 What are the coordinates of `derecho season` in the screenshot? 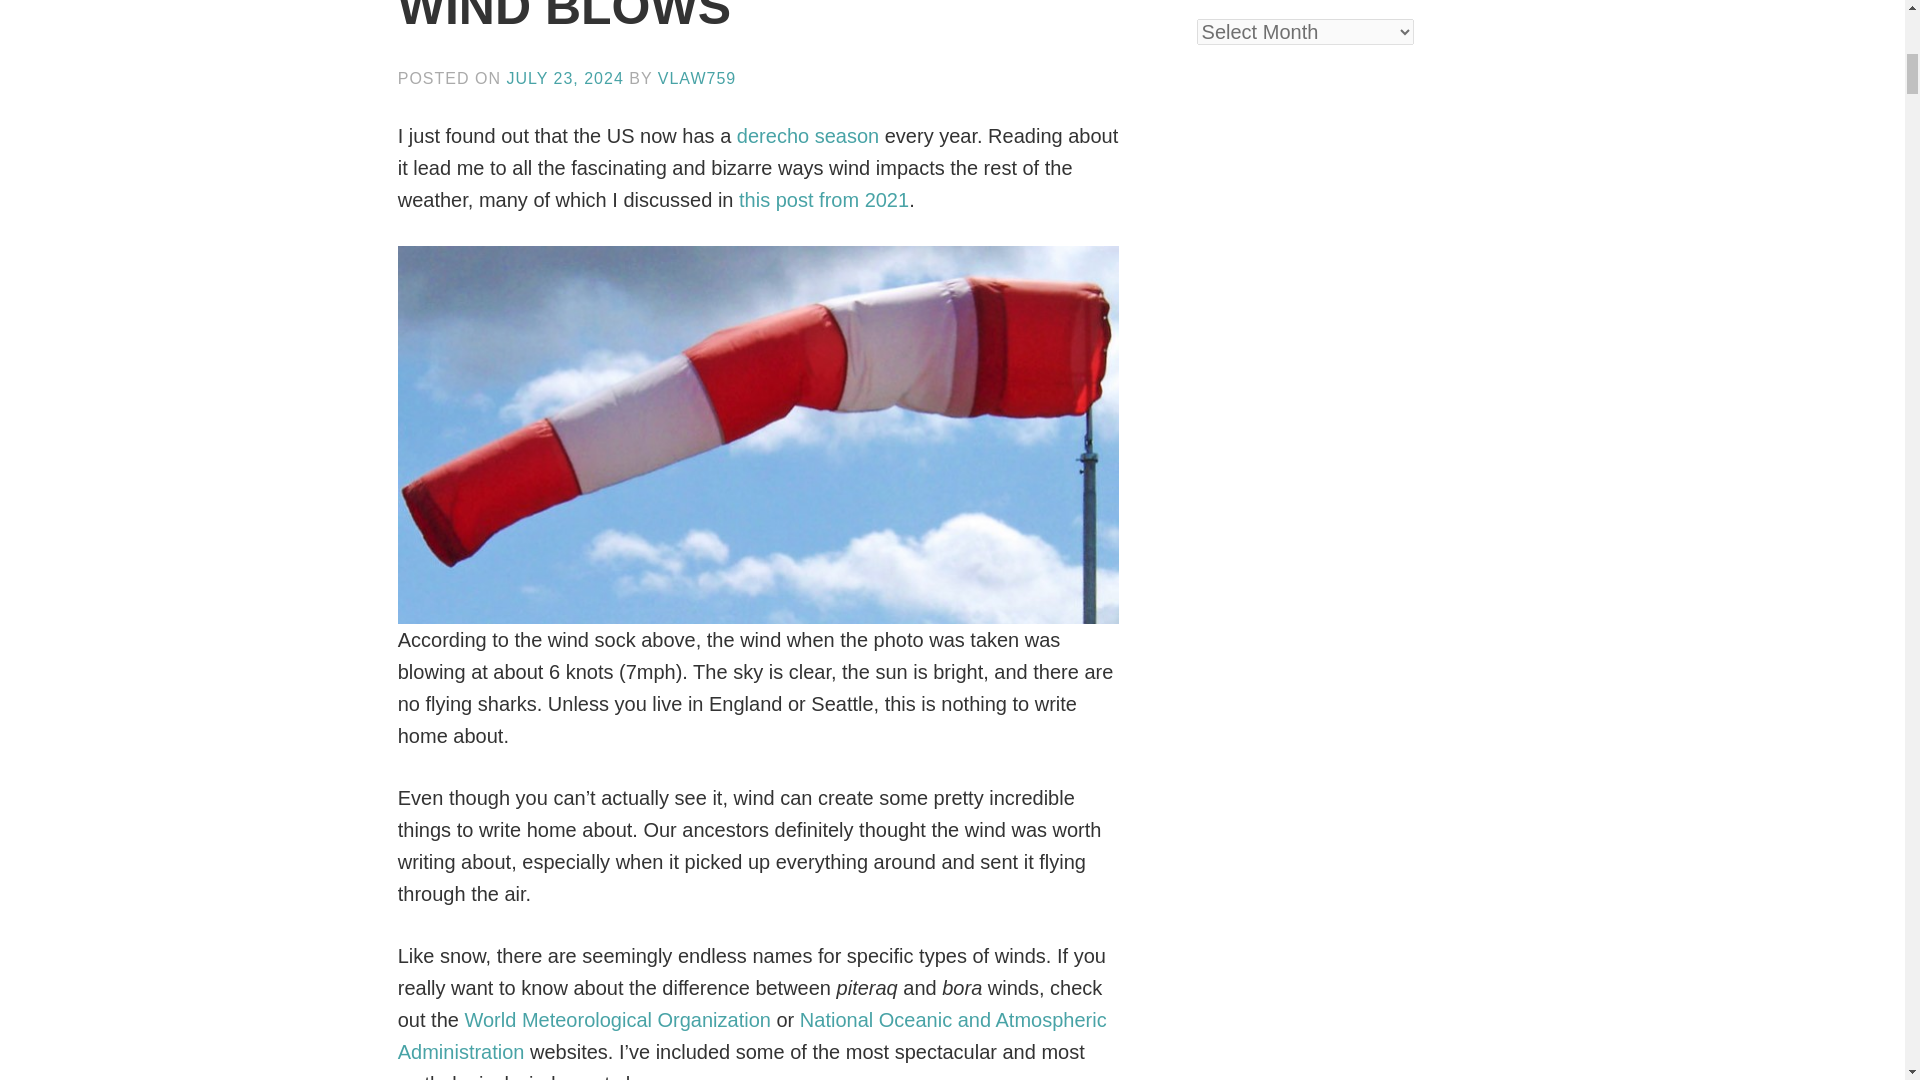 It's located at (808, 136).